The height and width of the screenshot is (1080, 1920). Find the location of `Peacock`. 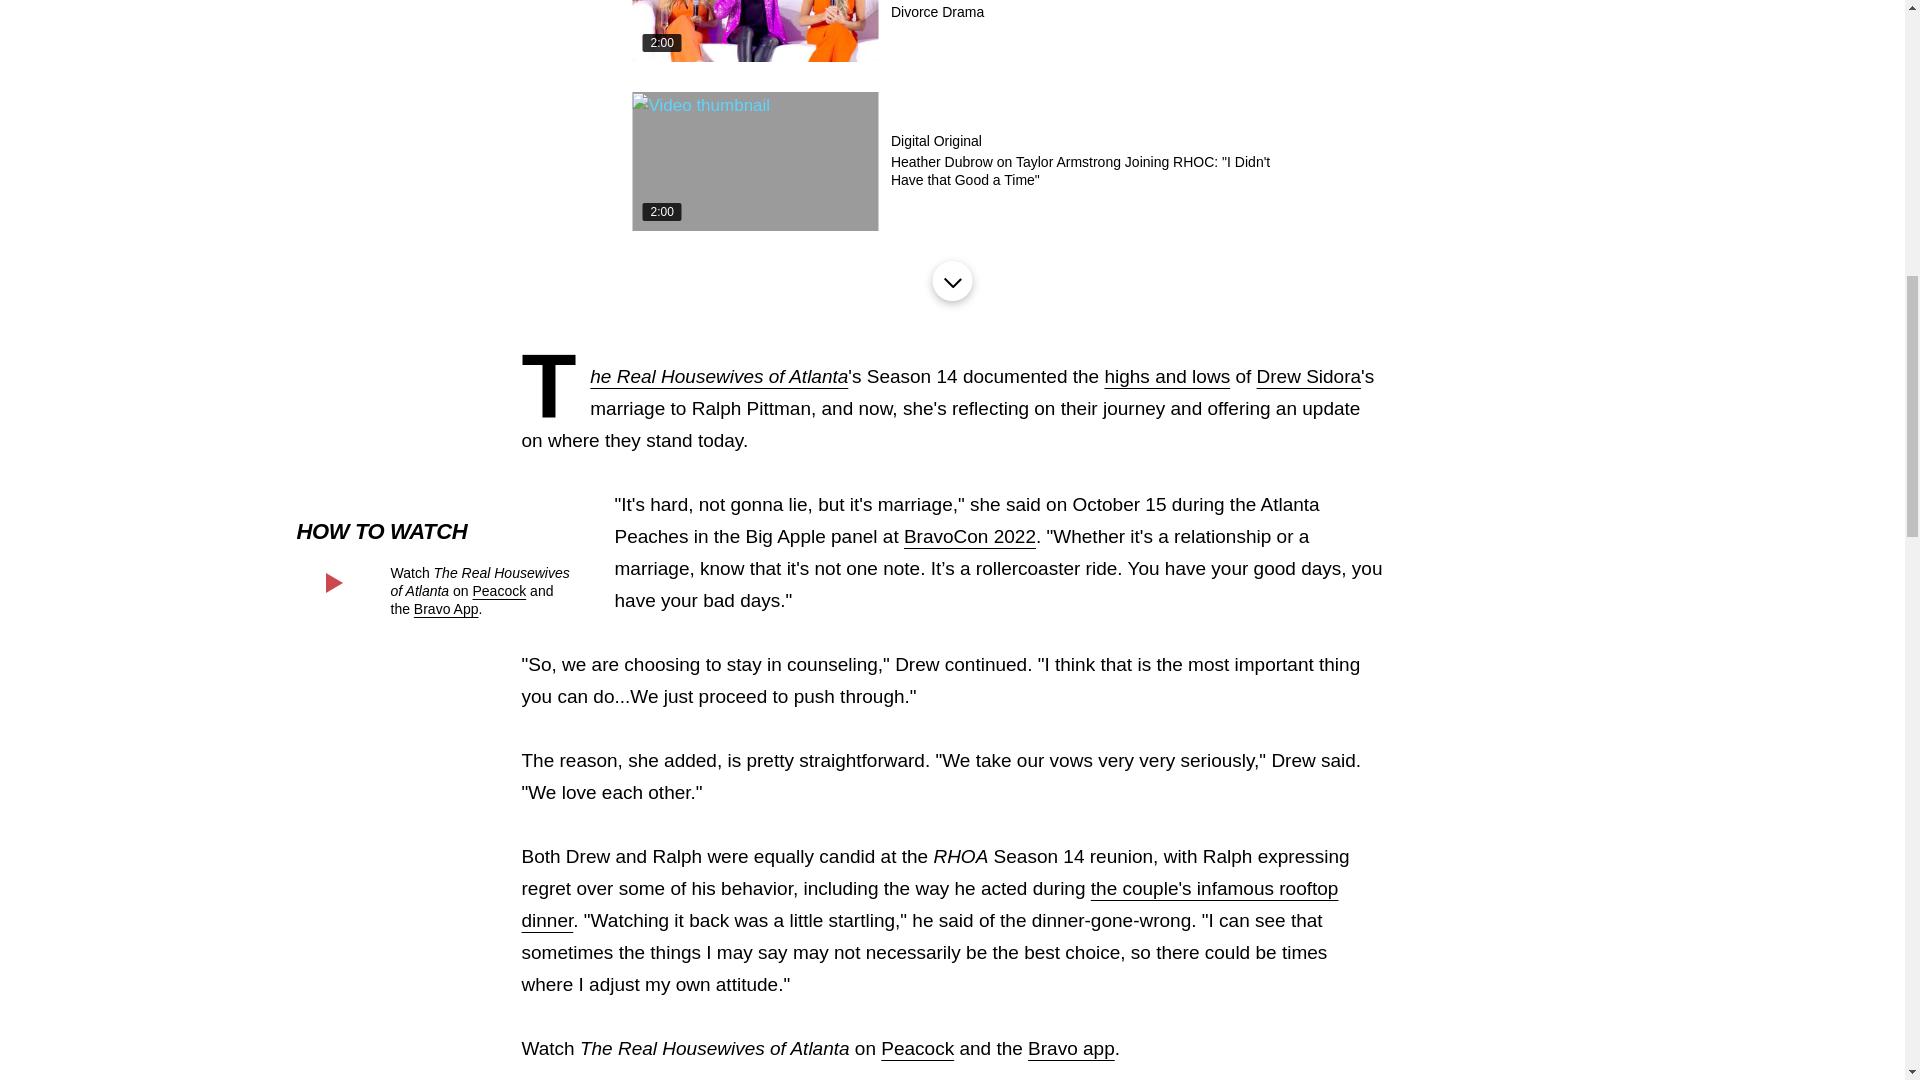

Peacock is located at coordinates (918, 1048).